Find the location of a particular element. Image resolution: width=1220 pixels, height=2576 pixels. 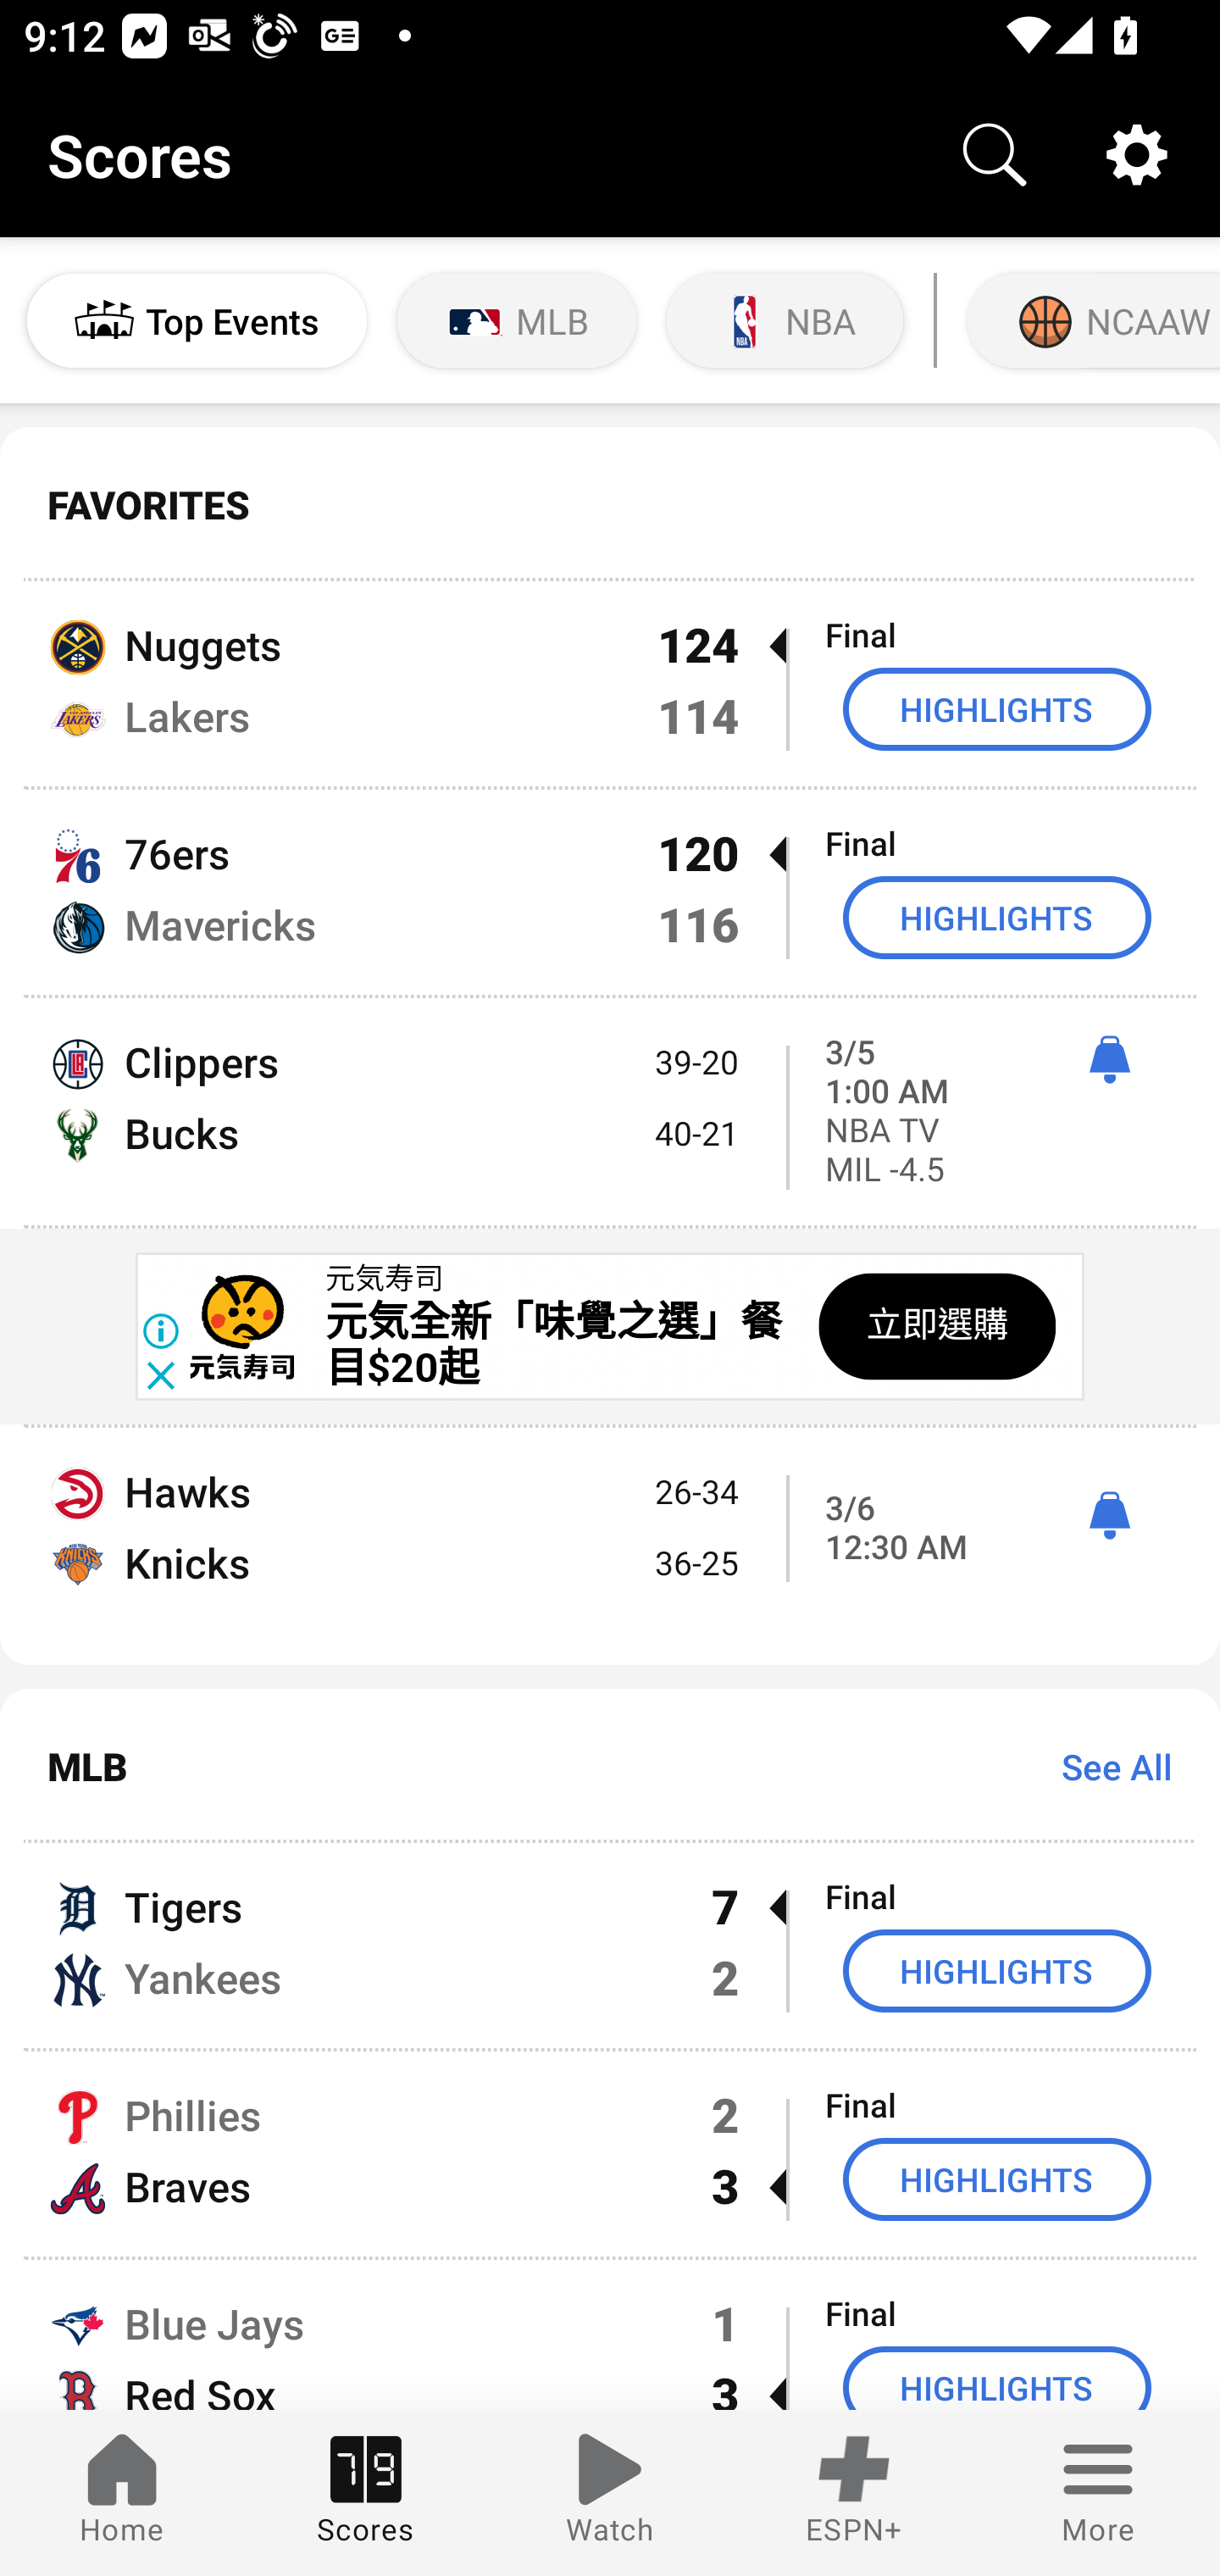

MLB is located at coordinates (517, 320).